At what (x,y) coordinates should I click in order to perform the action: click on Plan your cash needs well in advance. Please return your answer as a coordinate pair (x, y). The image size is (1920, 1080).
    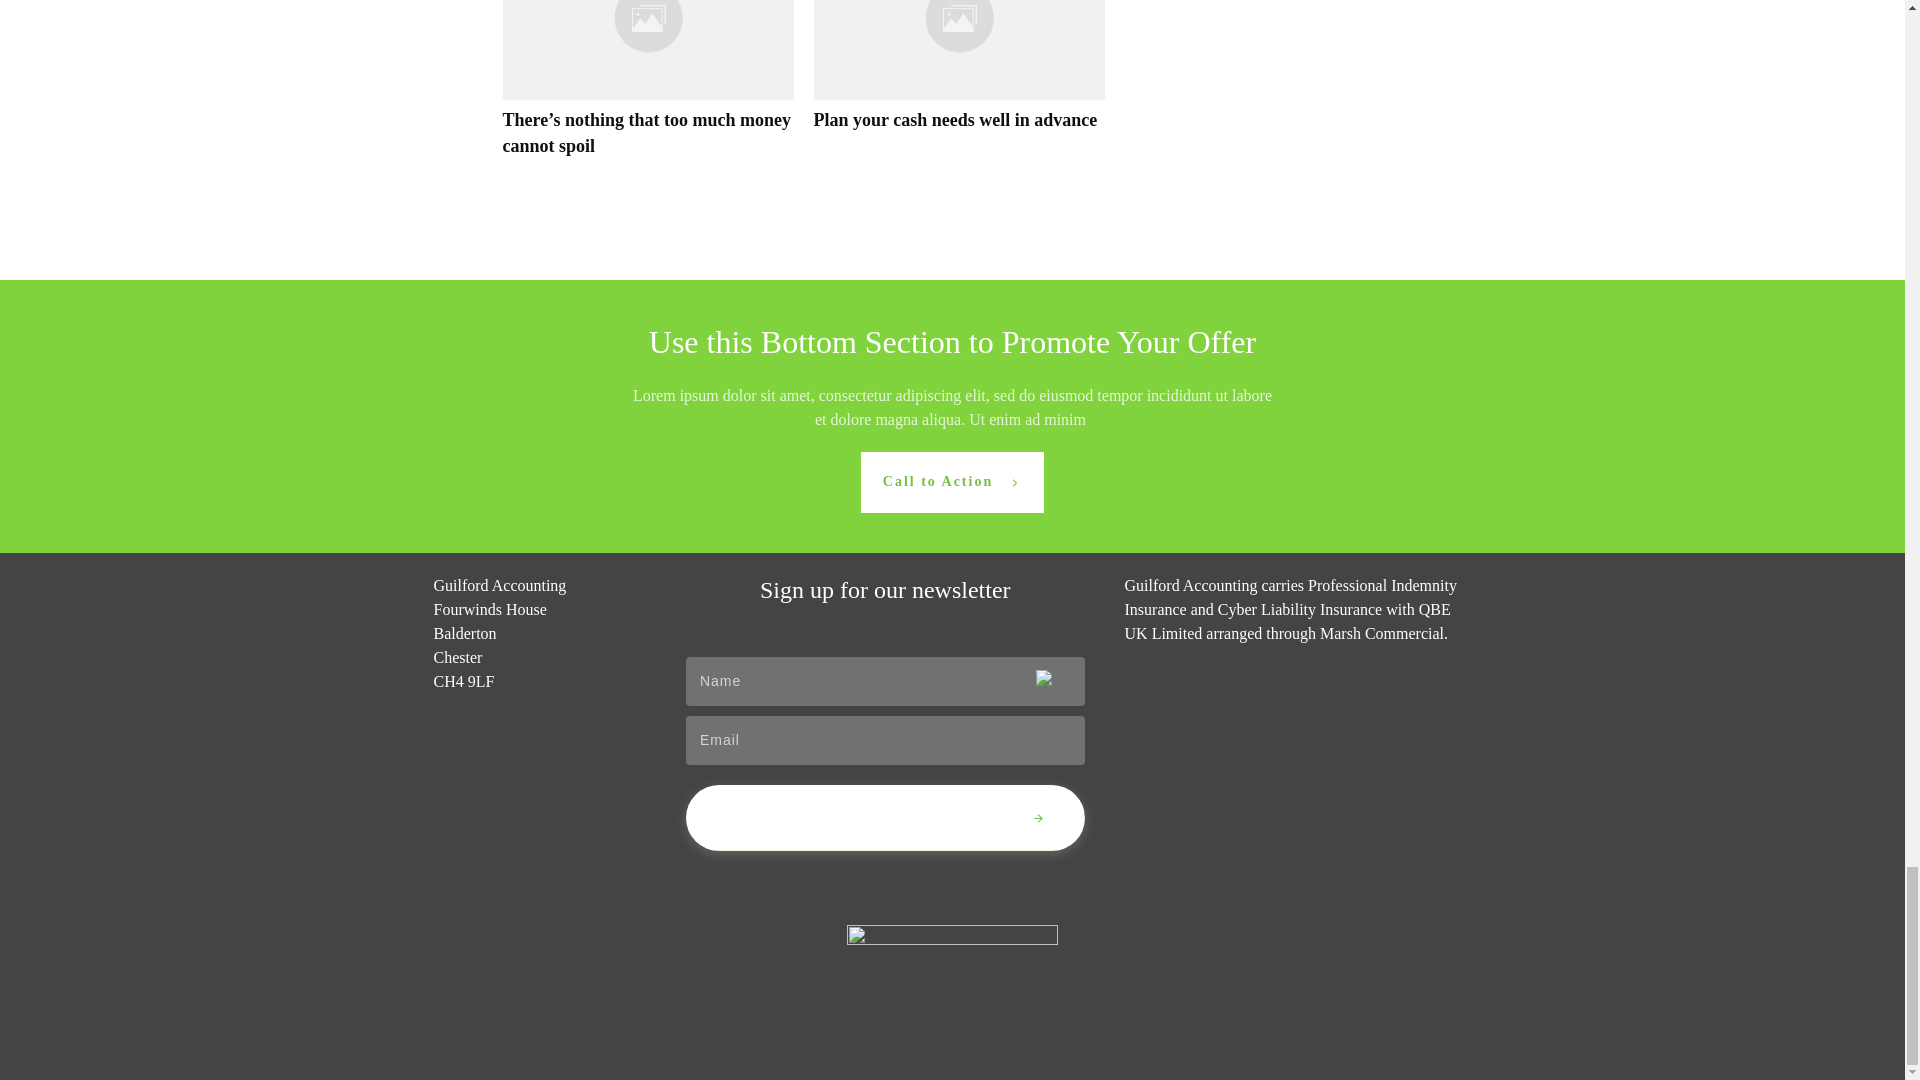
    Looking at the image, I should click on (956, 120).